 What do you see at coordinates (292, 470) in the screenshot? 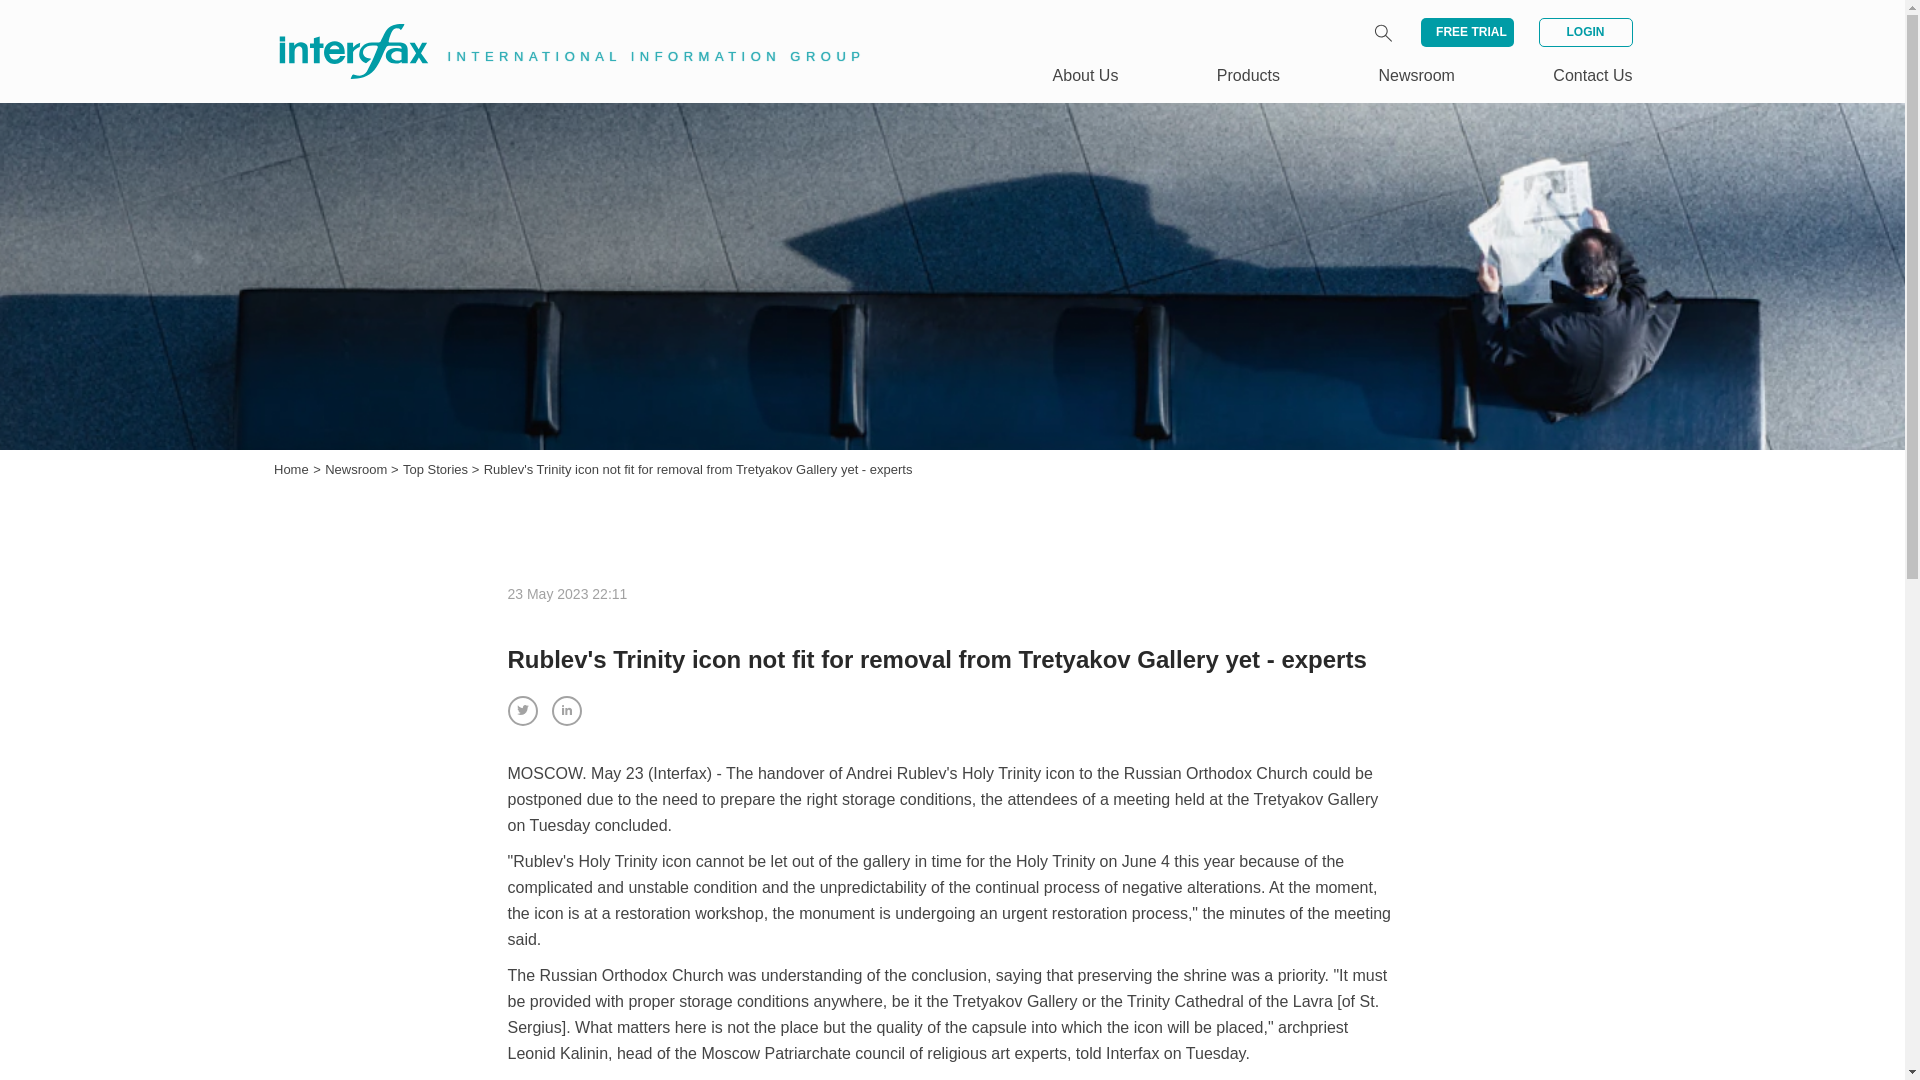
I see `Home` at bounding box center [292, 470].